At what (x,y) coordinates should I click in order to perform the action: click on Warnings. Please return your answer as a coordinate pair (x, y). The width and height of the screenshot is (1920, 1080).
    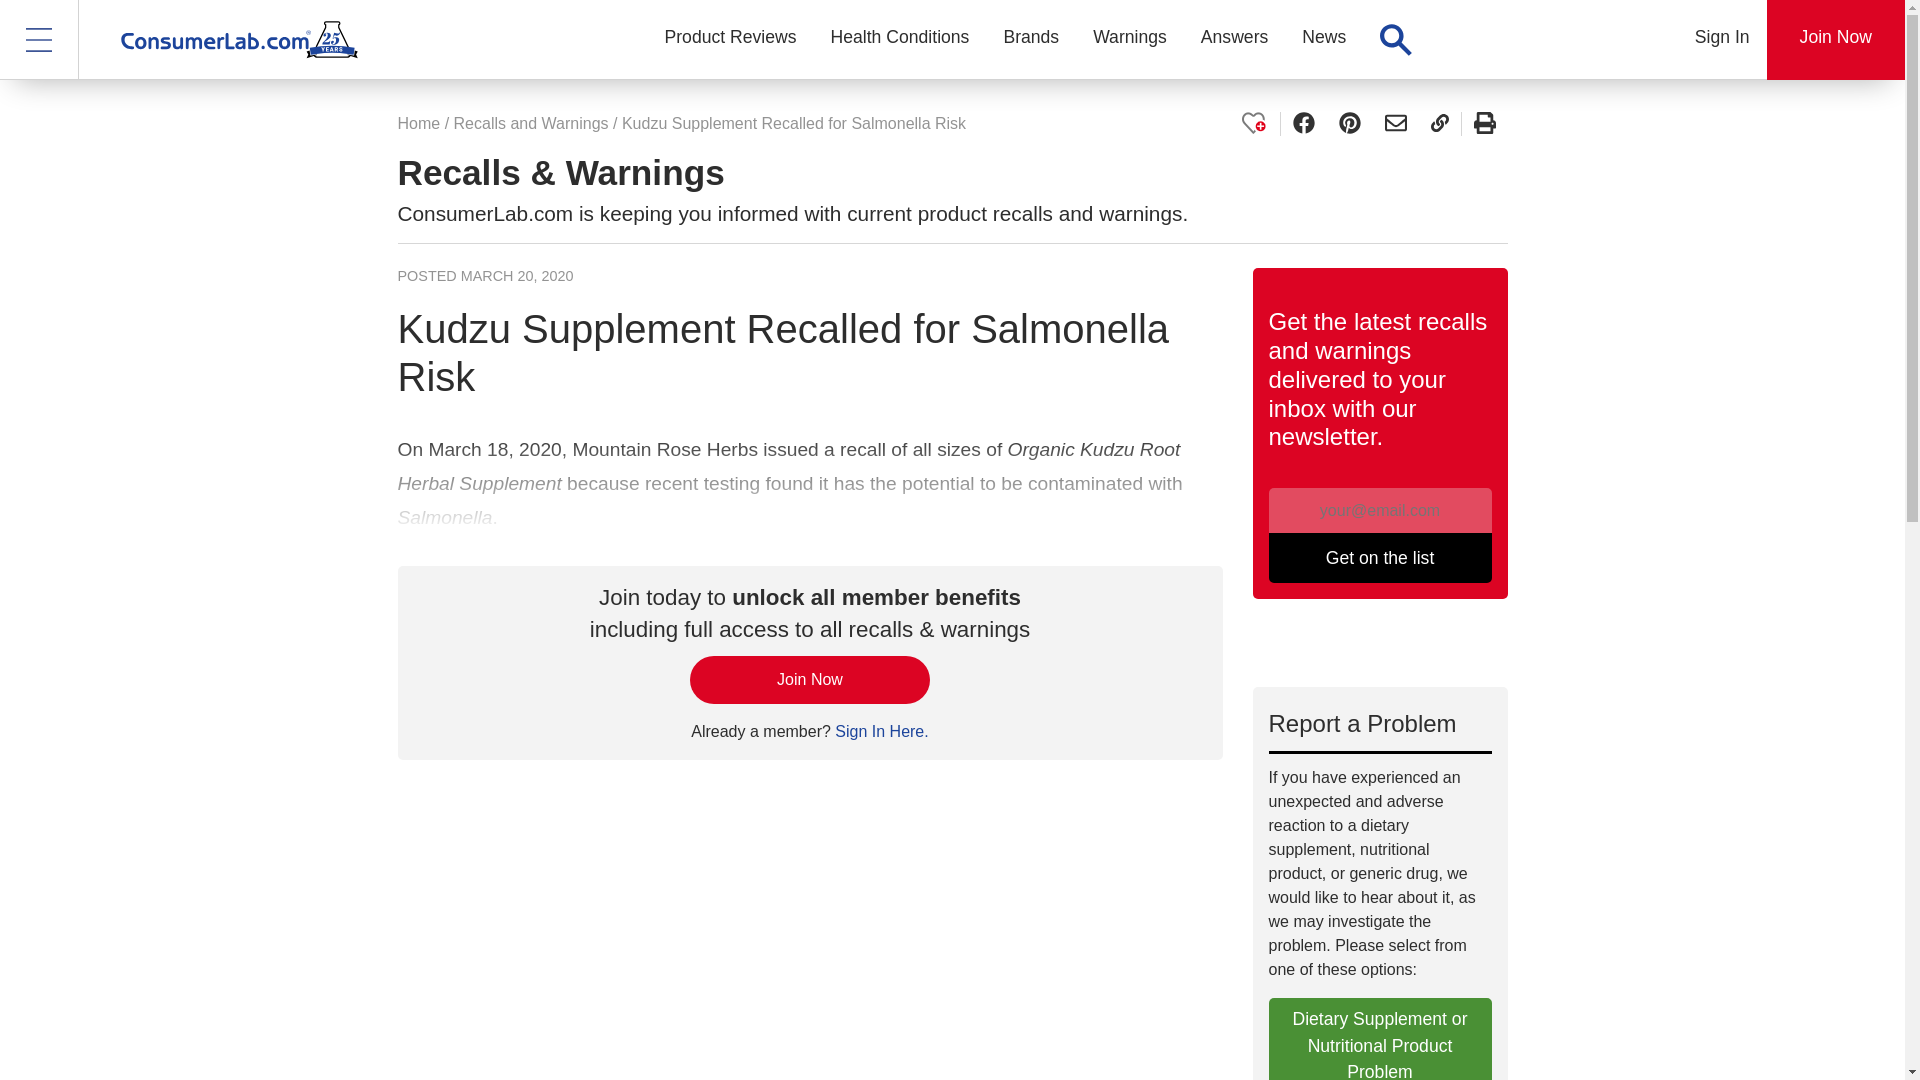
    Looking at the image, I should click on (1130, 40).